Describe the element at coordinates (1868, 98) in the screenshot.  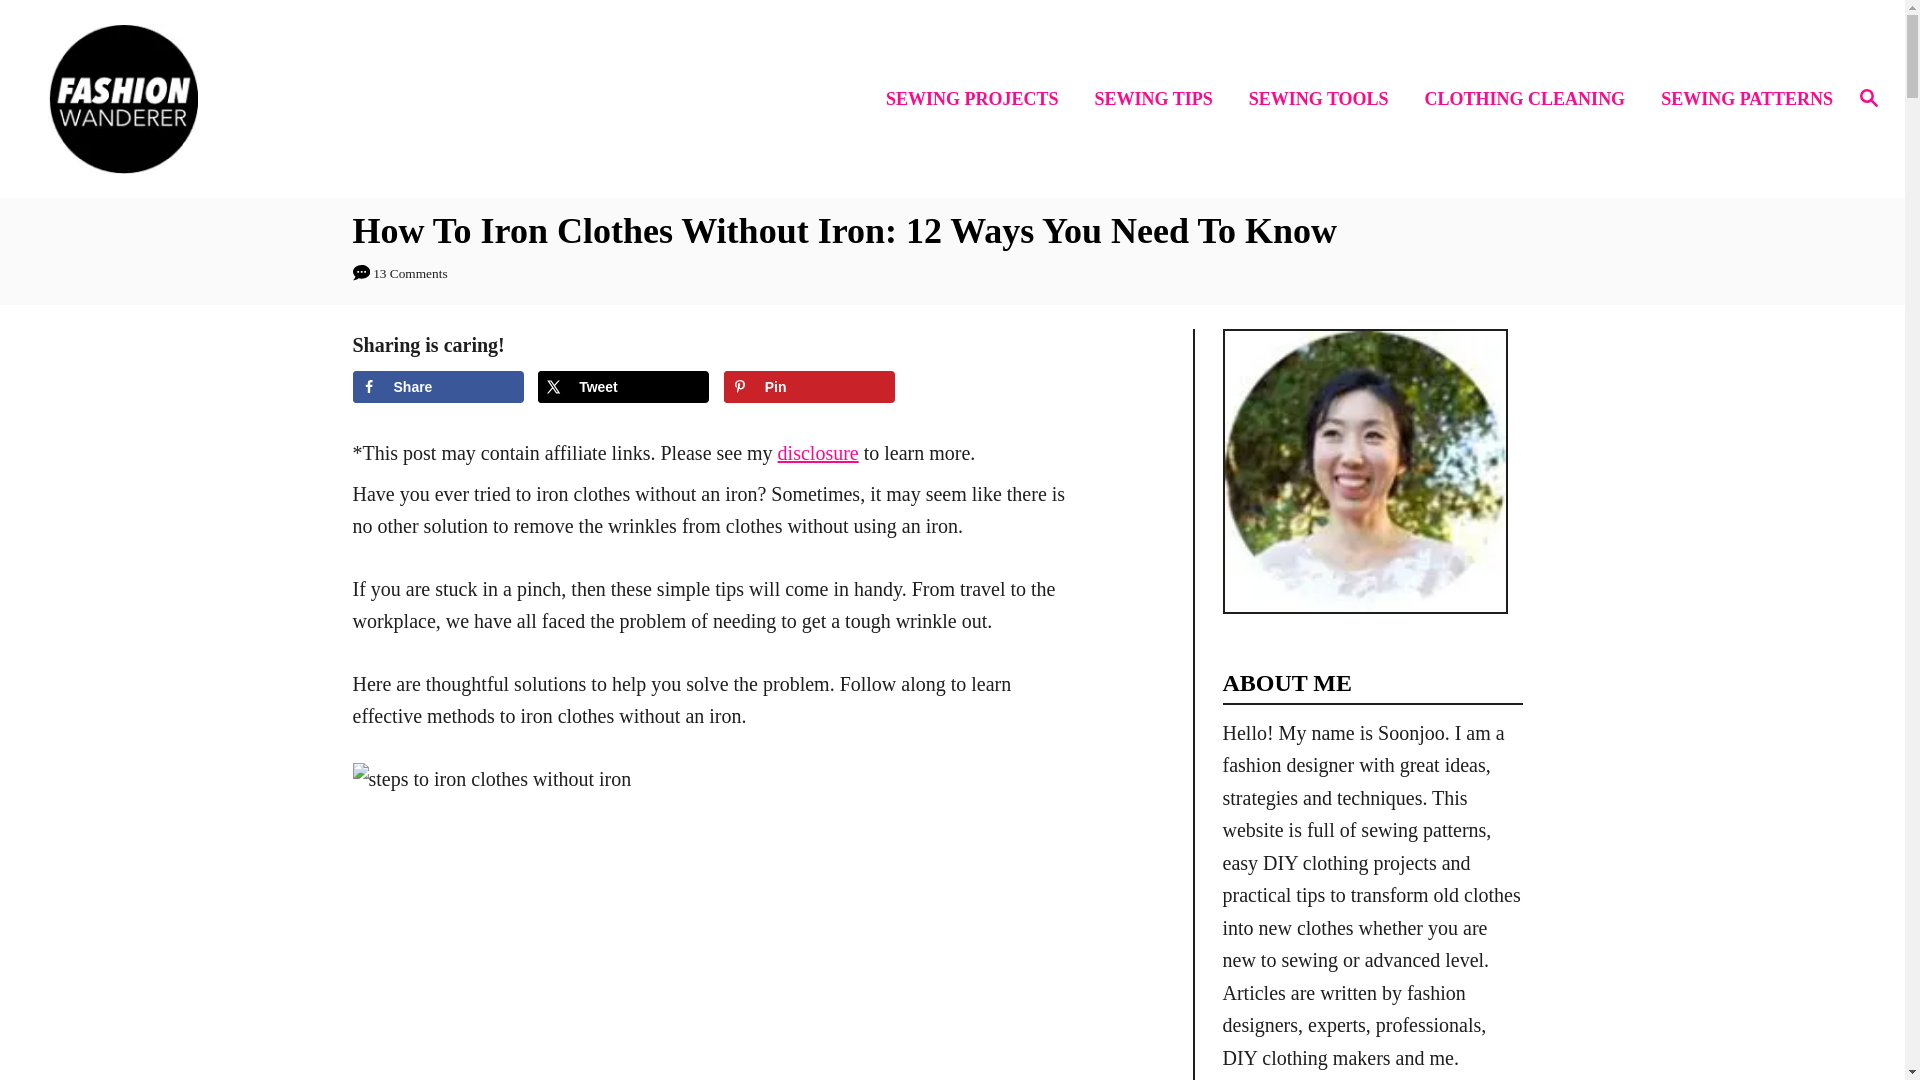
I see `Magnifying Glass` at that location.